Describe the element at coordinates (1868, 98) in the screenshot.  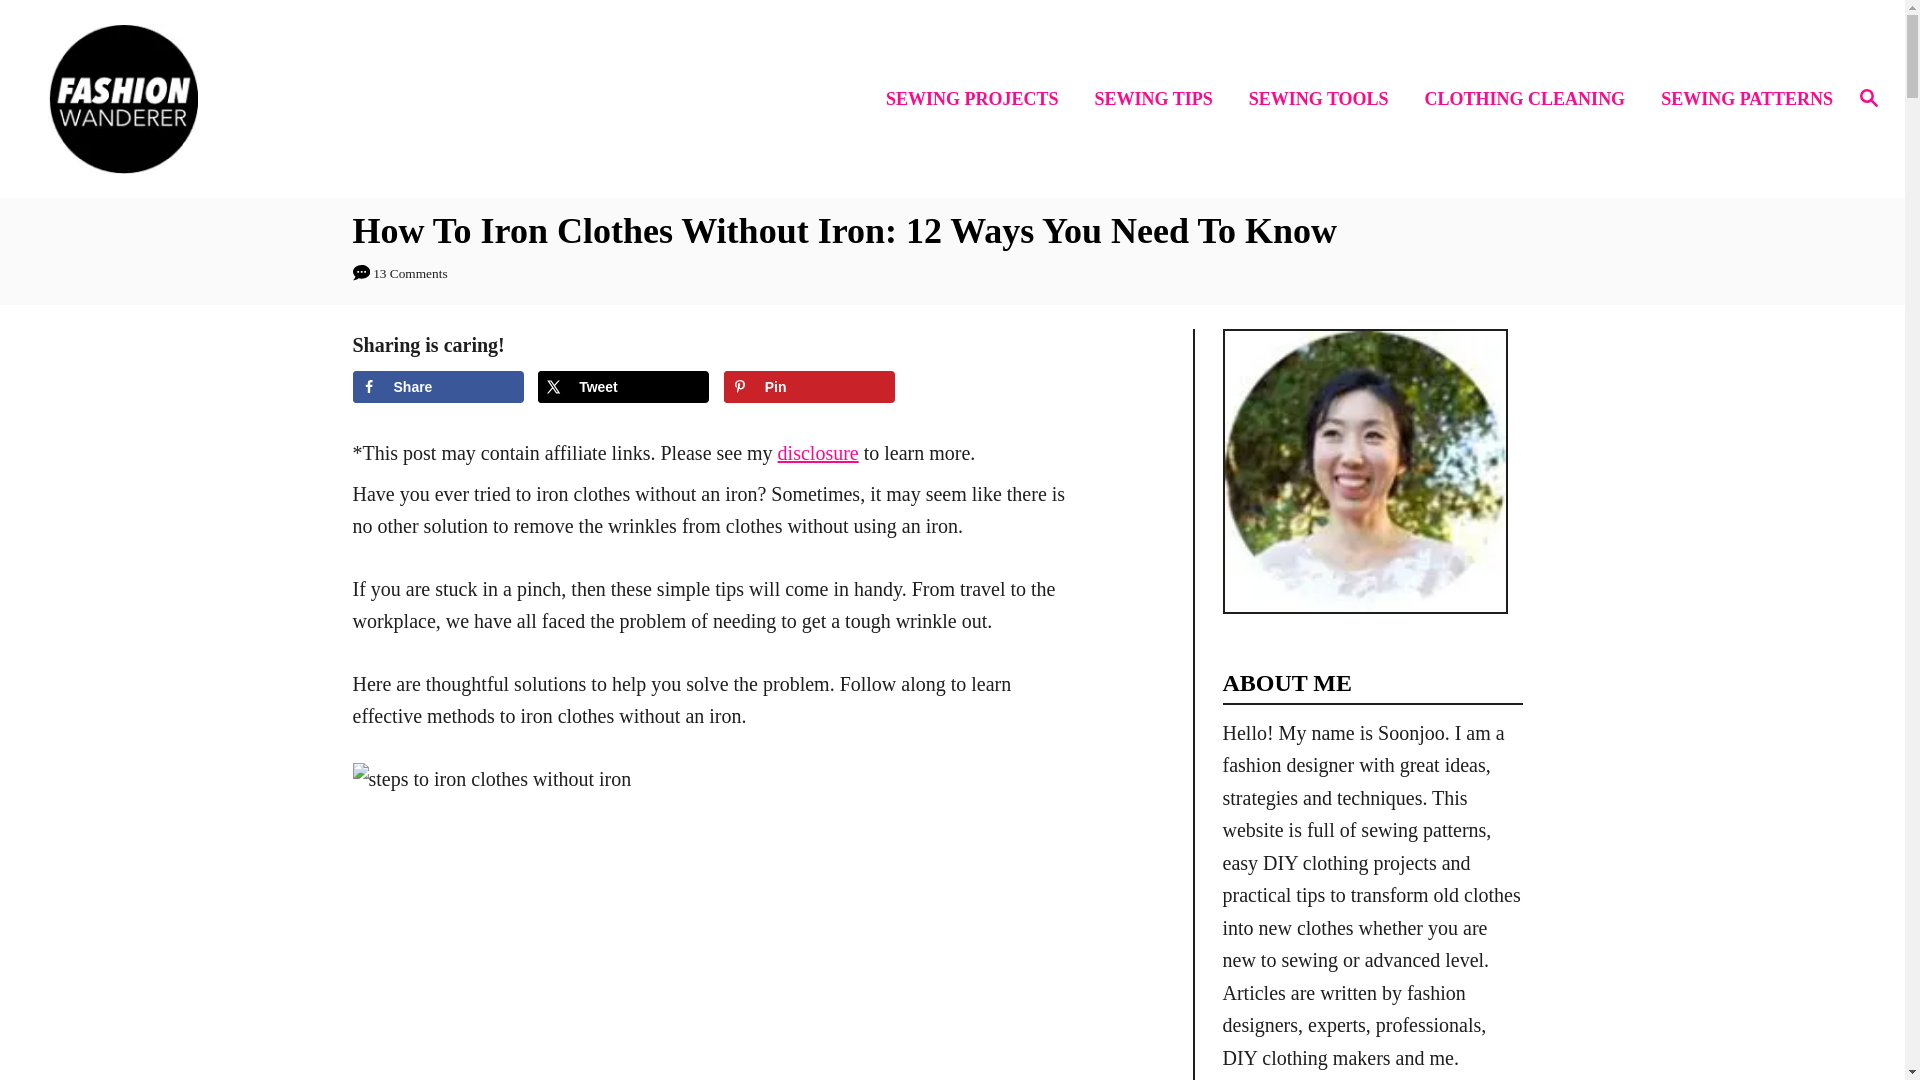
I see `Magnifying Glass` at that location.